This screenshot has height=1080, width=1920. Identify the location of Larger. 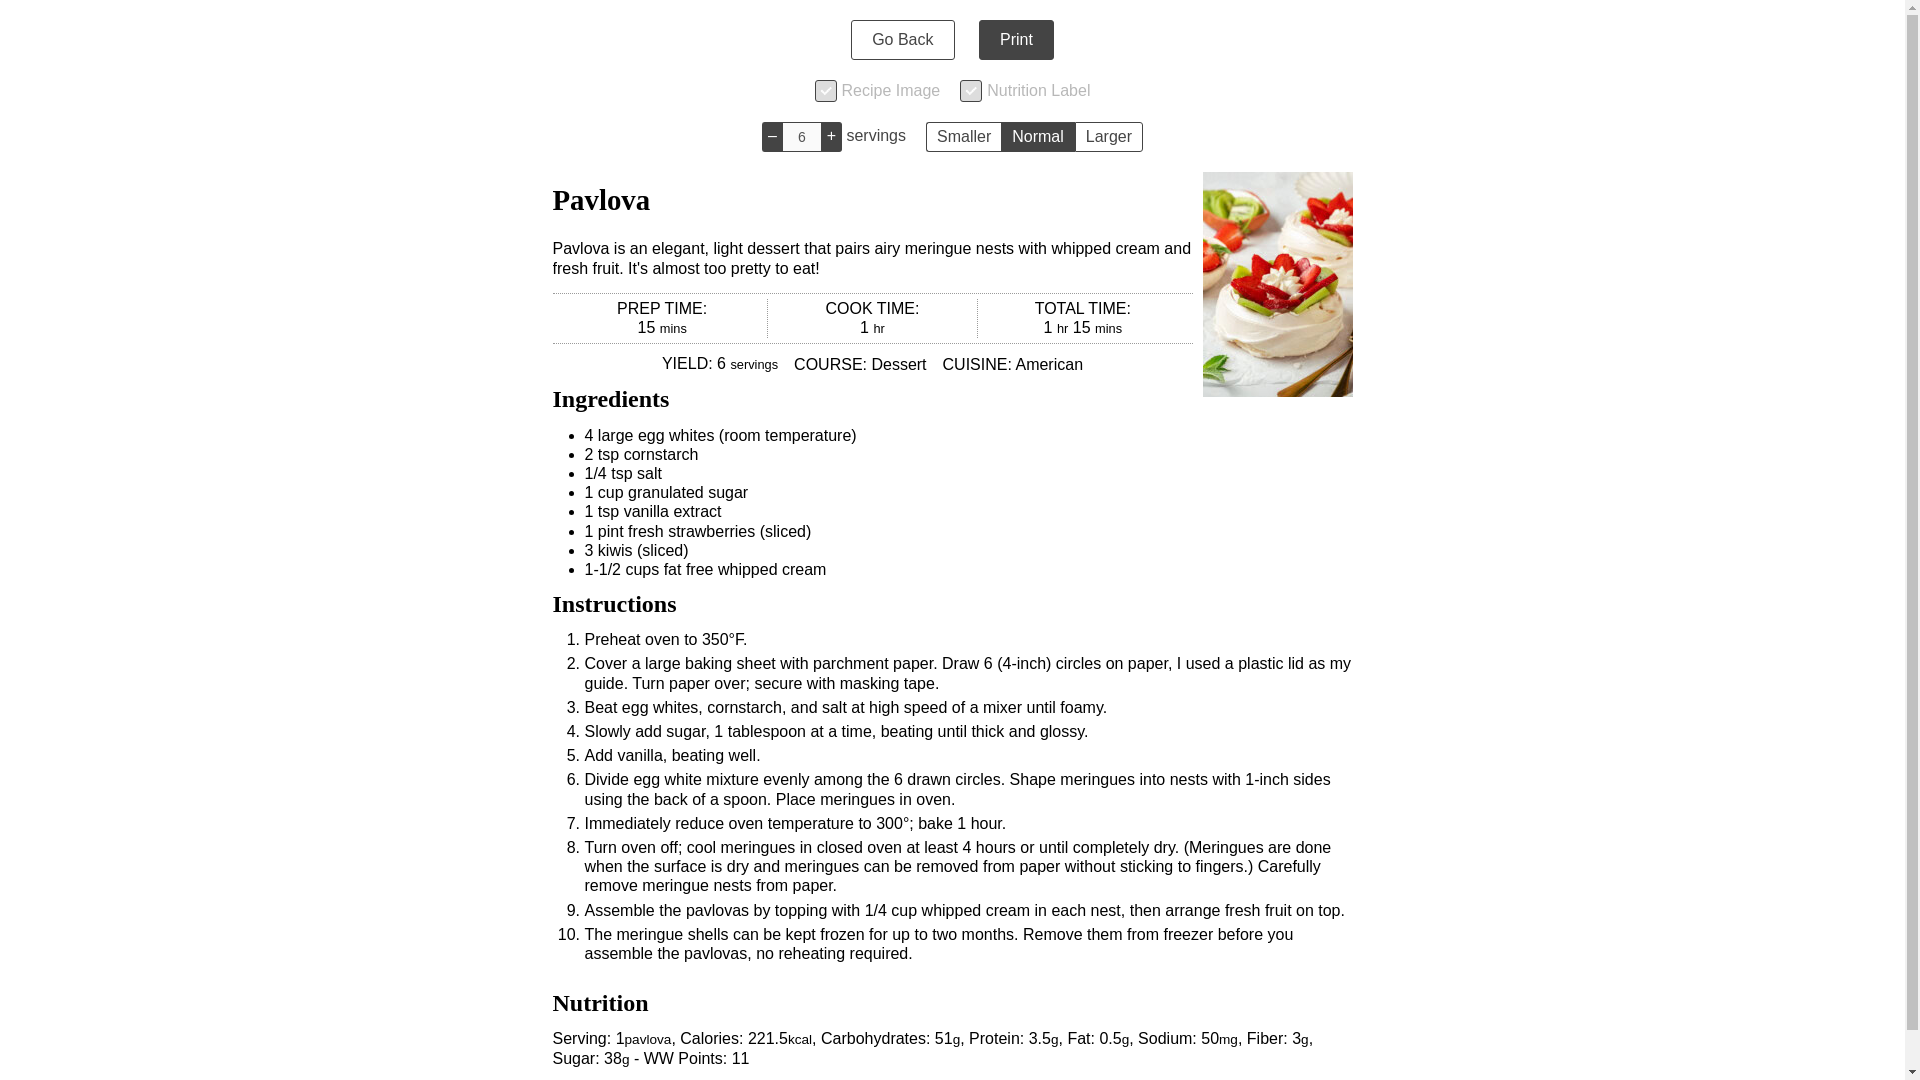
(1108, 137).